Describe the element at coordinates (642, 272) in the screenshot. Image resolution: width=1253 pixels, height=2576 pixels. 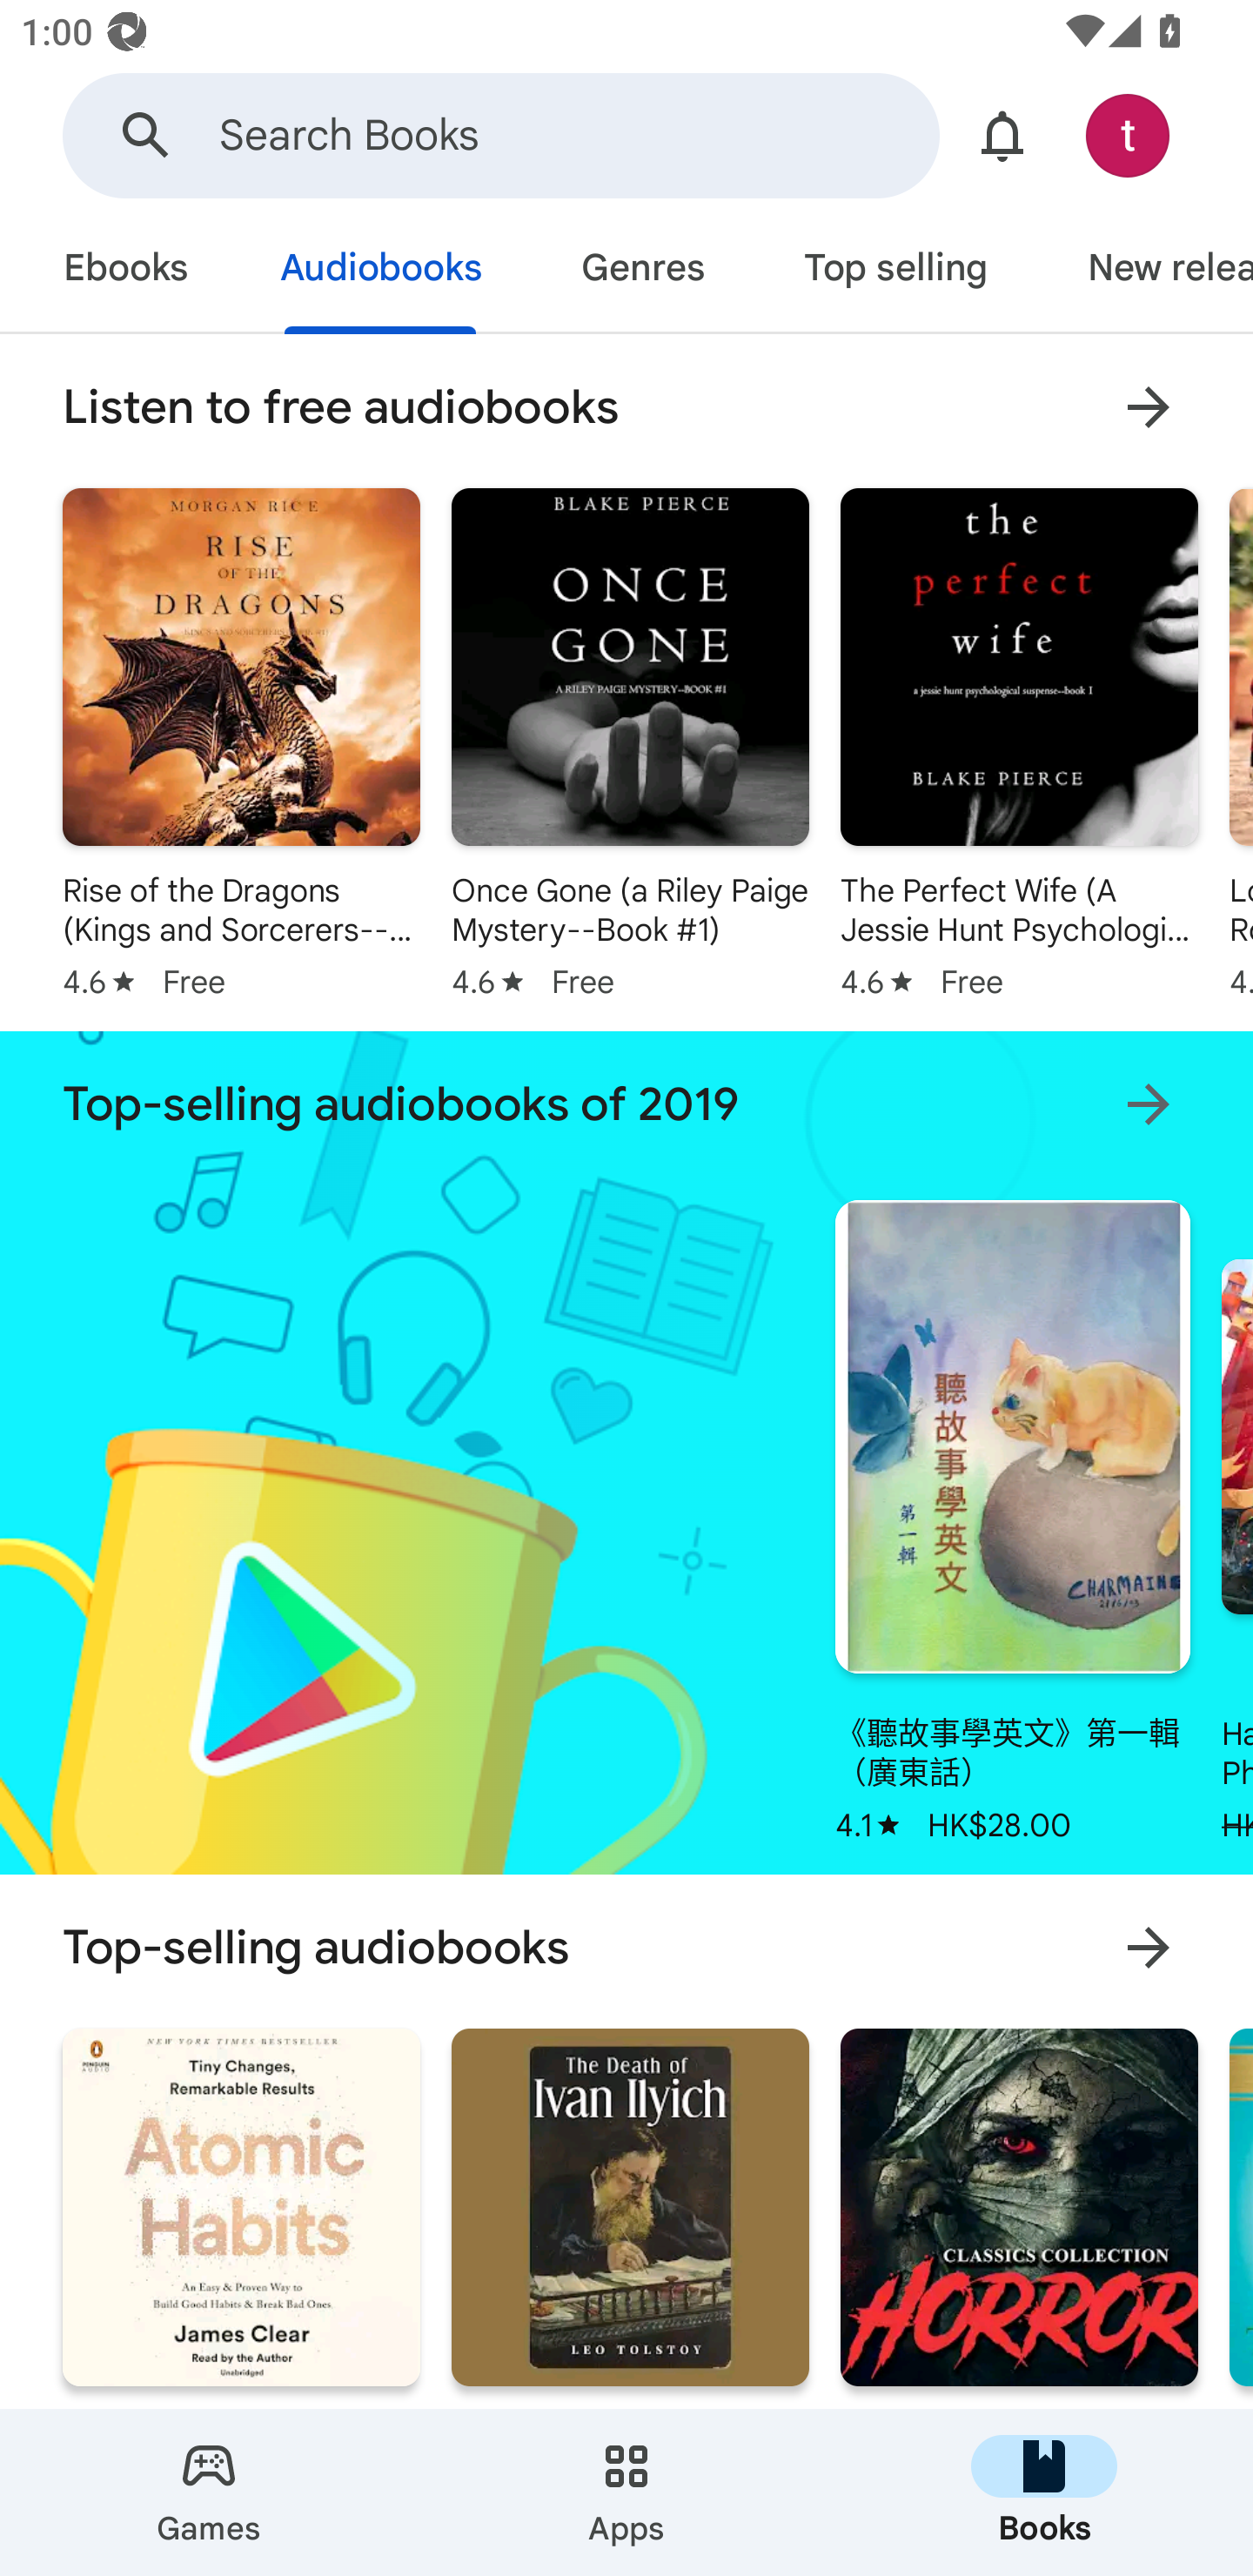
I see `Genres` at that location.